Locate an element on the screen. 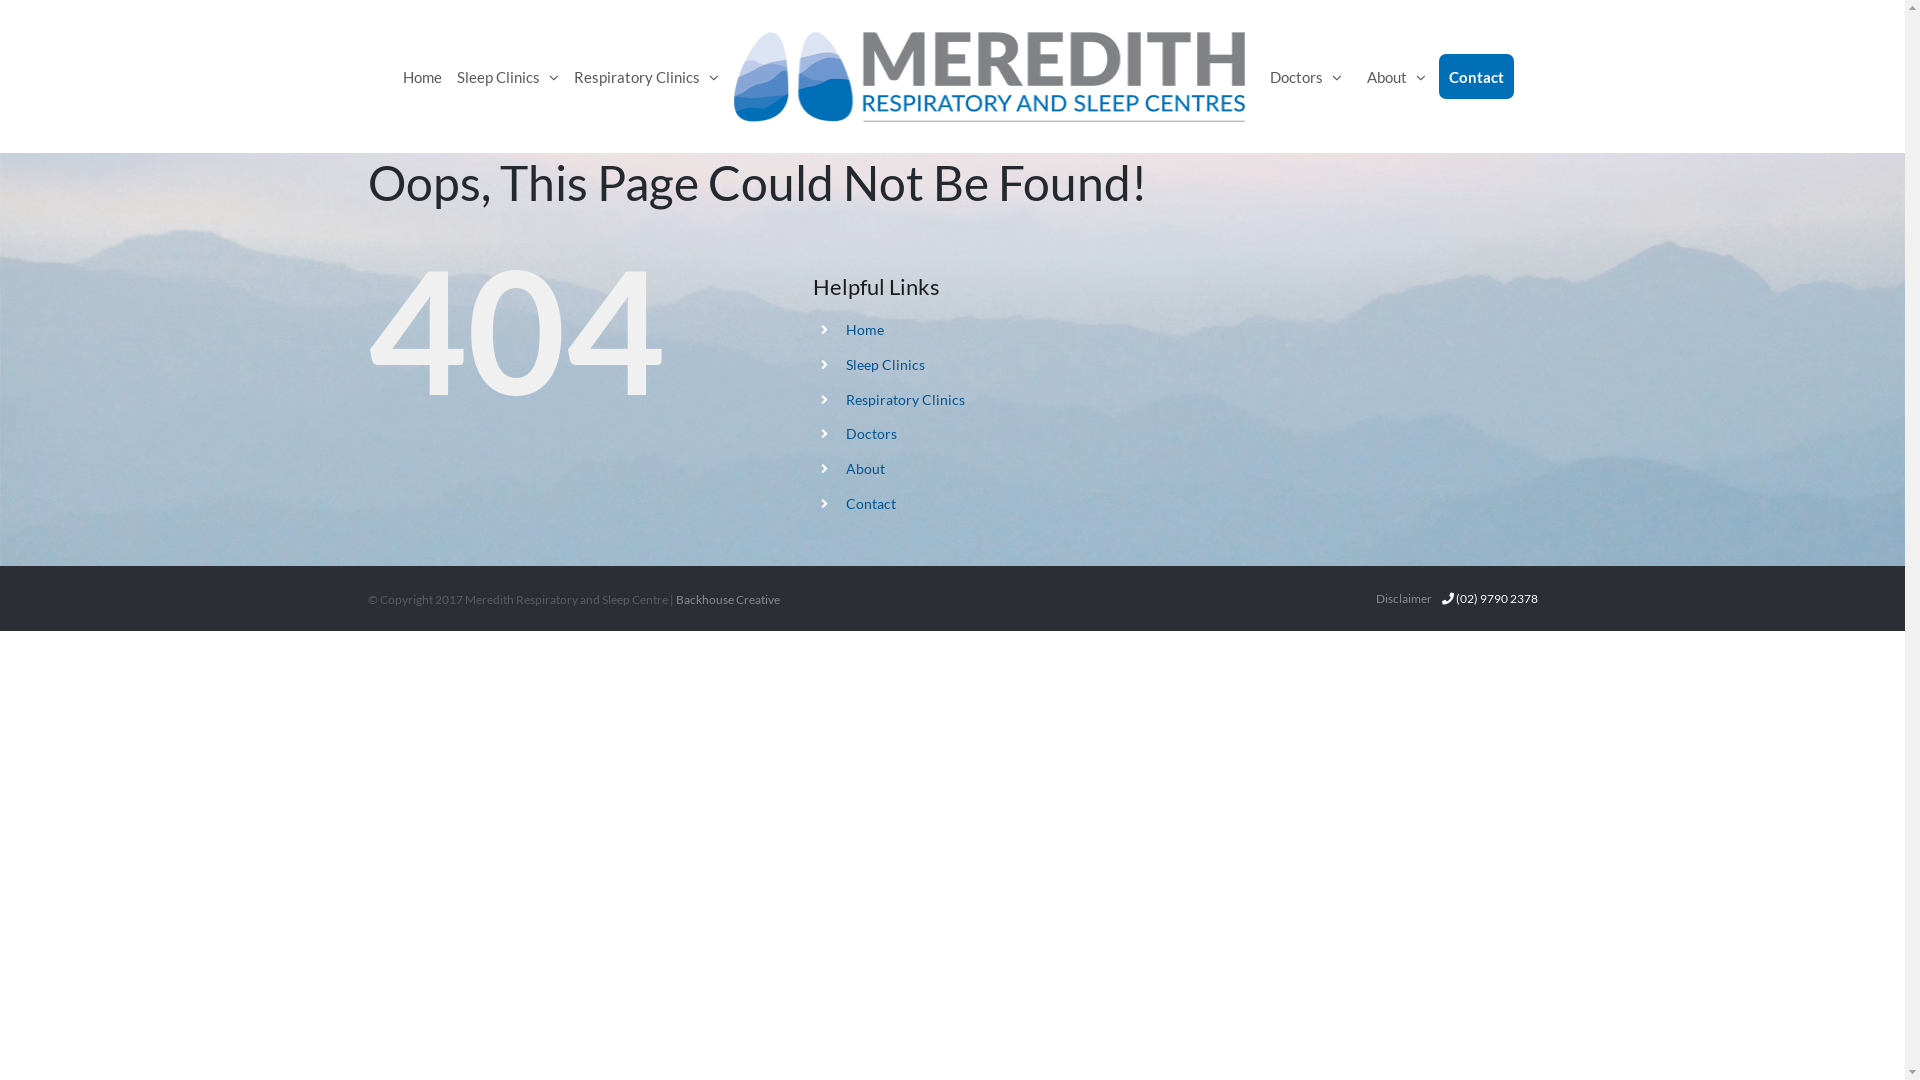 The height and width of the screenshot is (1080, 1920). Doctors is located at coordinates (1306, 76).